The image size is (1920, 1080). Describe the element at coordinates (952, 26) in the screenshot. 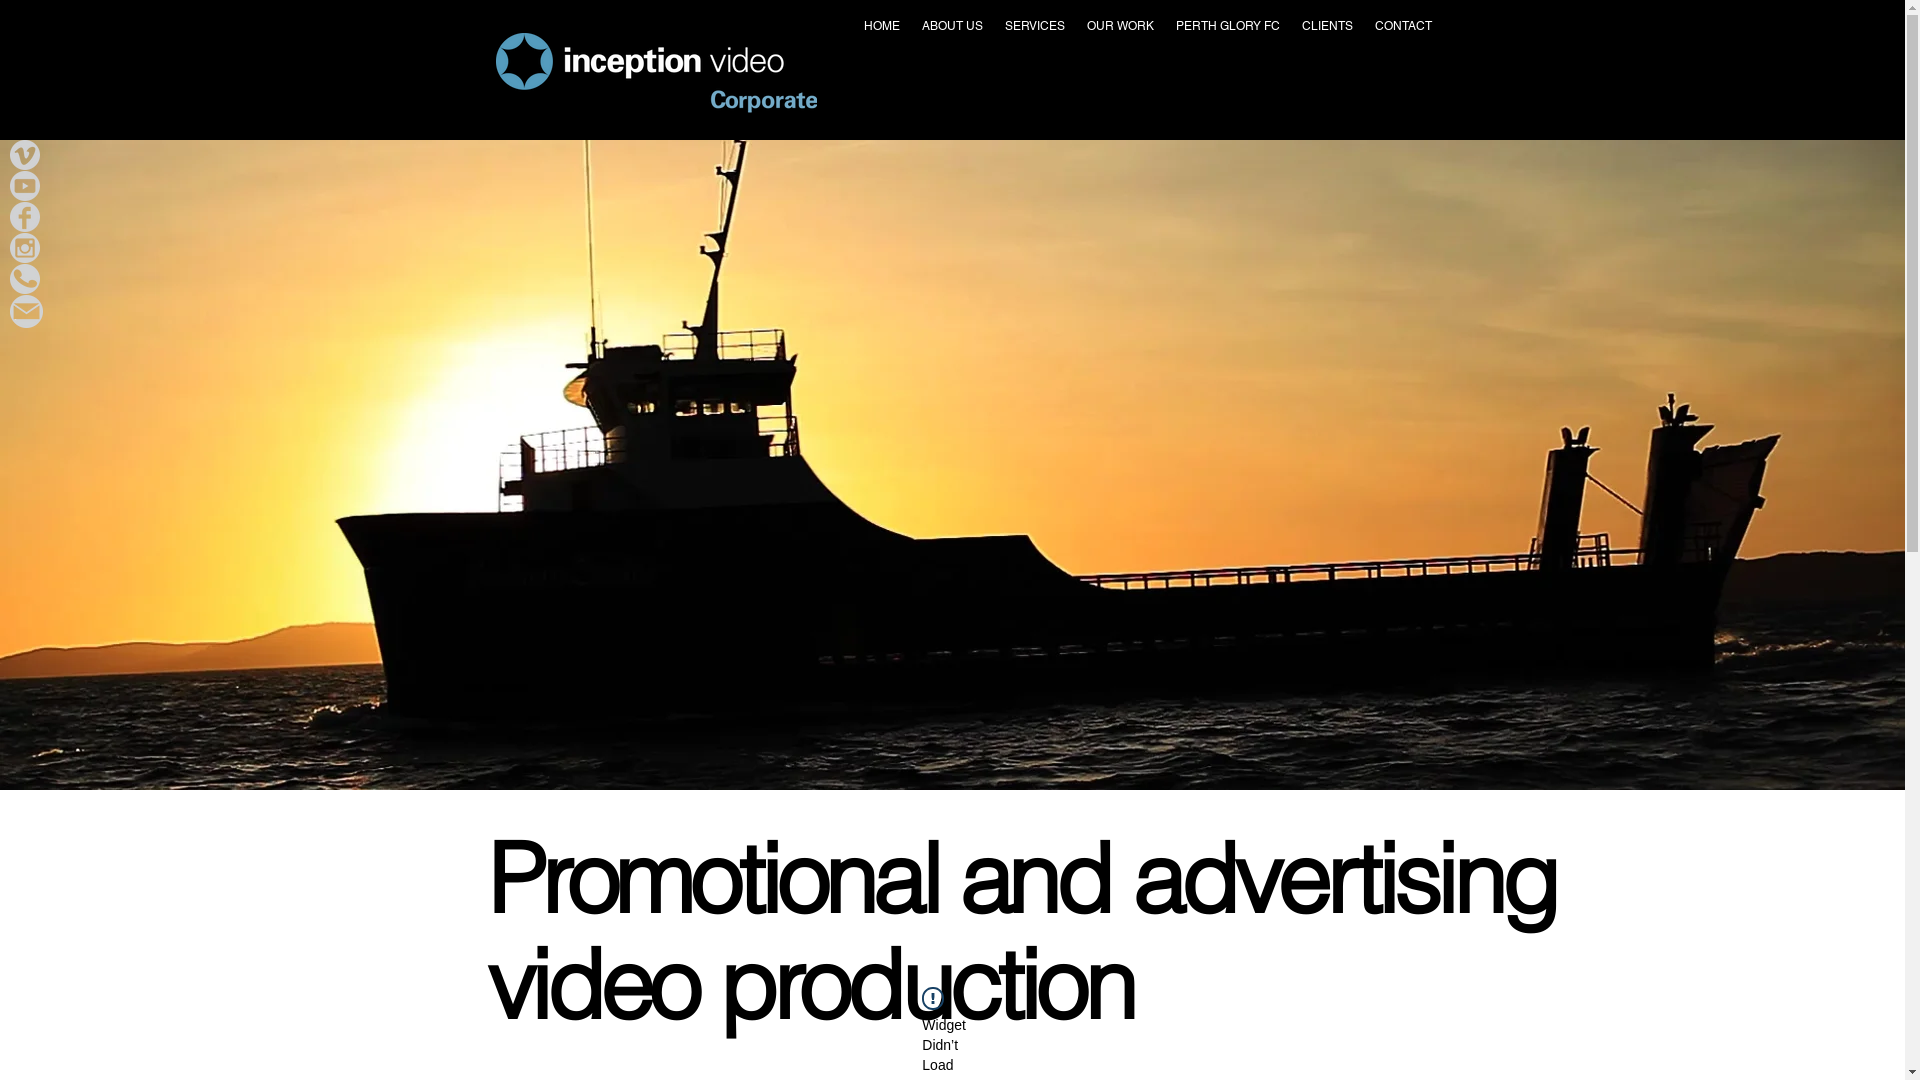

I see `ABOUT US` at that location.